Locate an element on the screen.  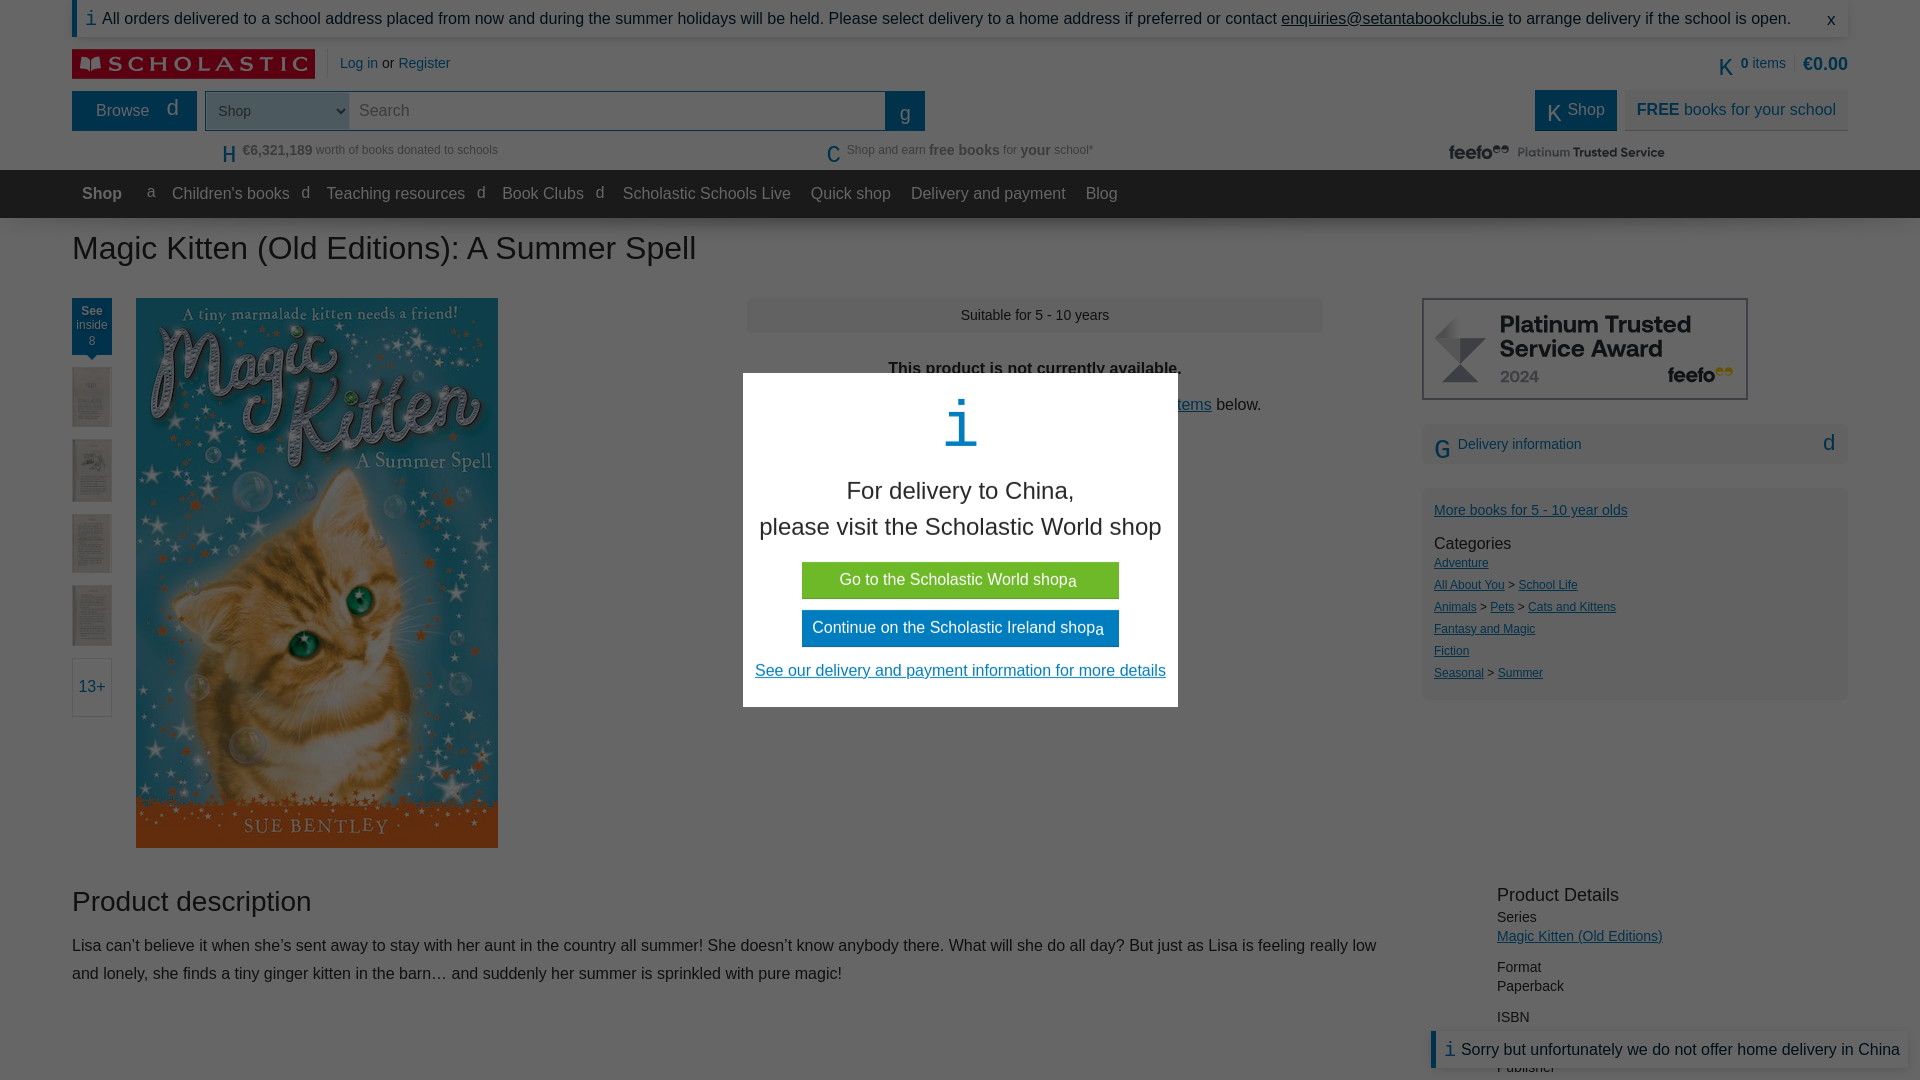
Shop is located at coordinates (102, 194).